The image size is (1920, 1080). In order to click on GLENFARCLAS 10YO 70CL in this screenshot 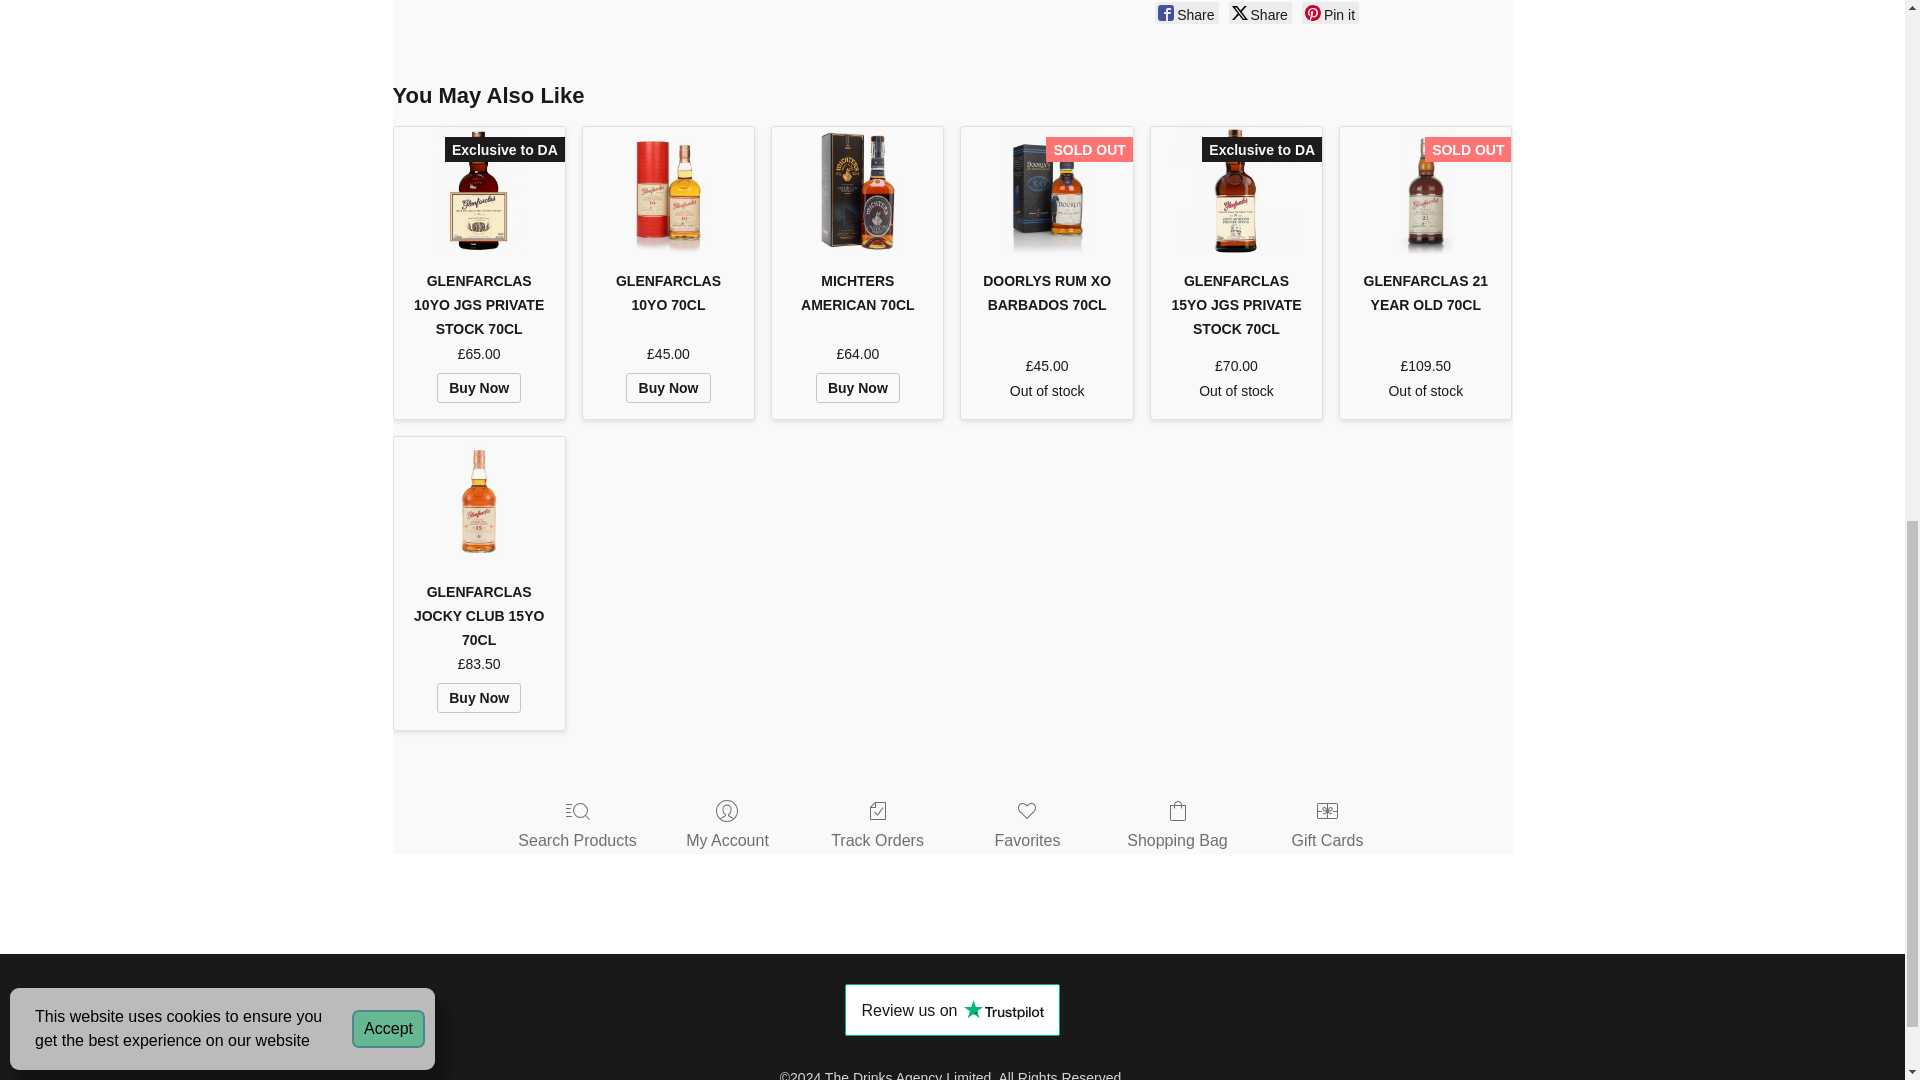, I will do `click(668, 292)`.